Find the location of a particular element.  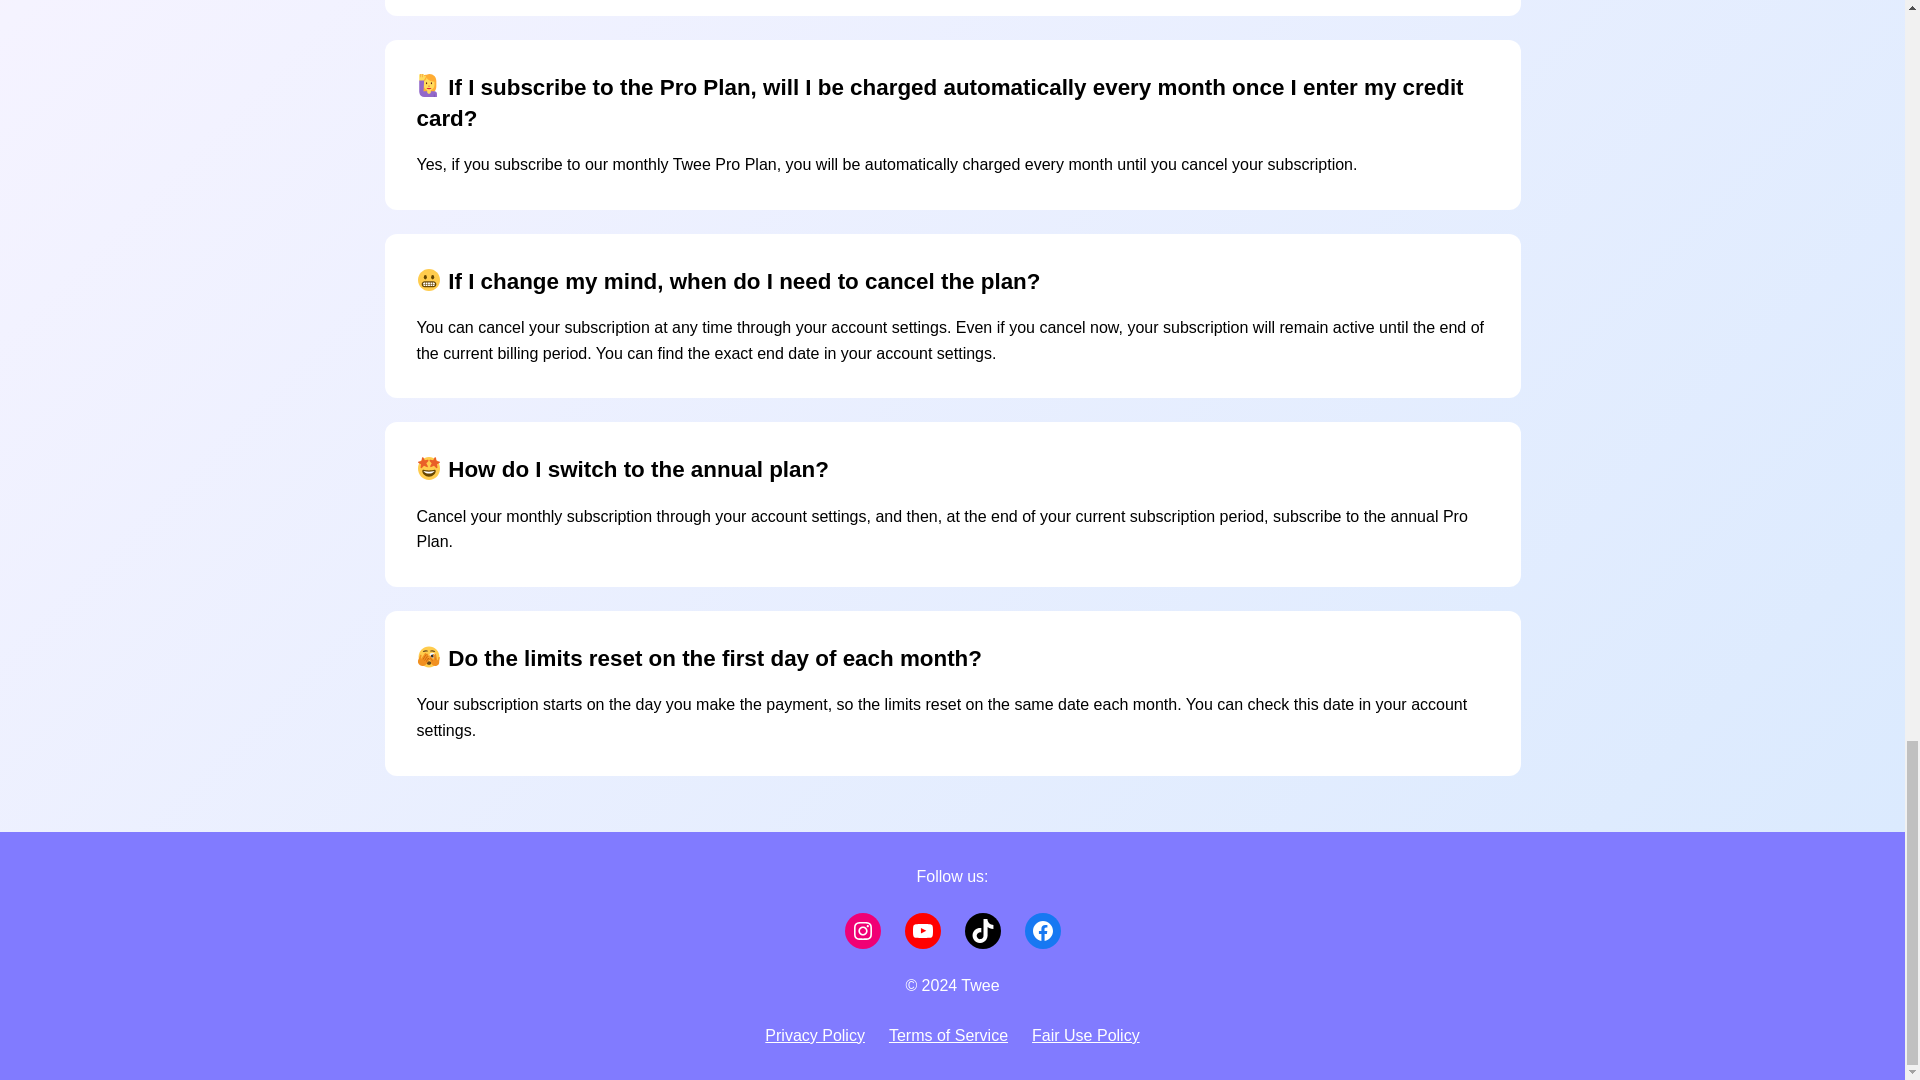

Fair Use Policy is located at coordinates (1086, 1036).